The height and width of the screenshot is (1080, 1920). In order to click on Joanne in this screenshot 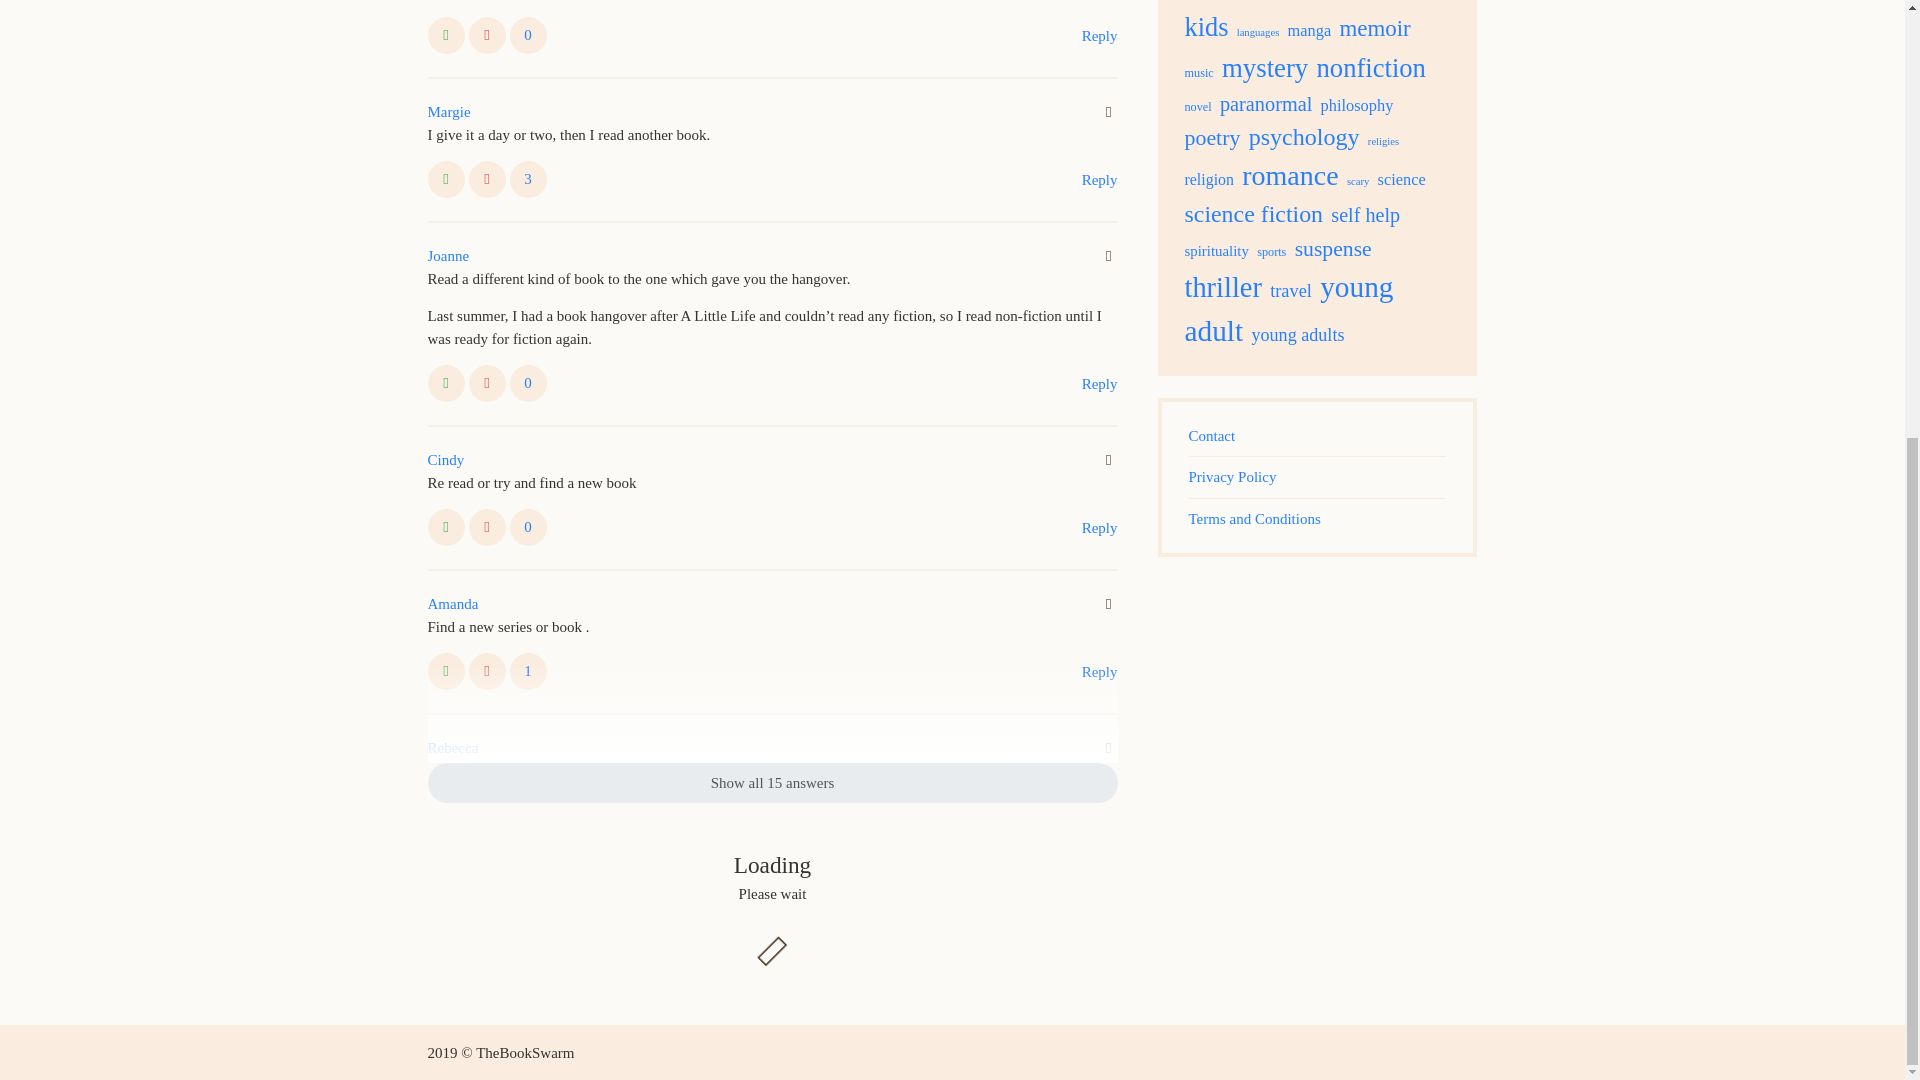, I will do `click(449, 256)`.